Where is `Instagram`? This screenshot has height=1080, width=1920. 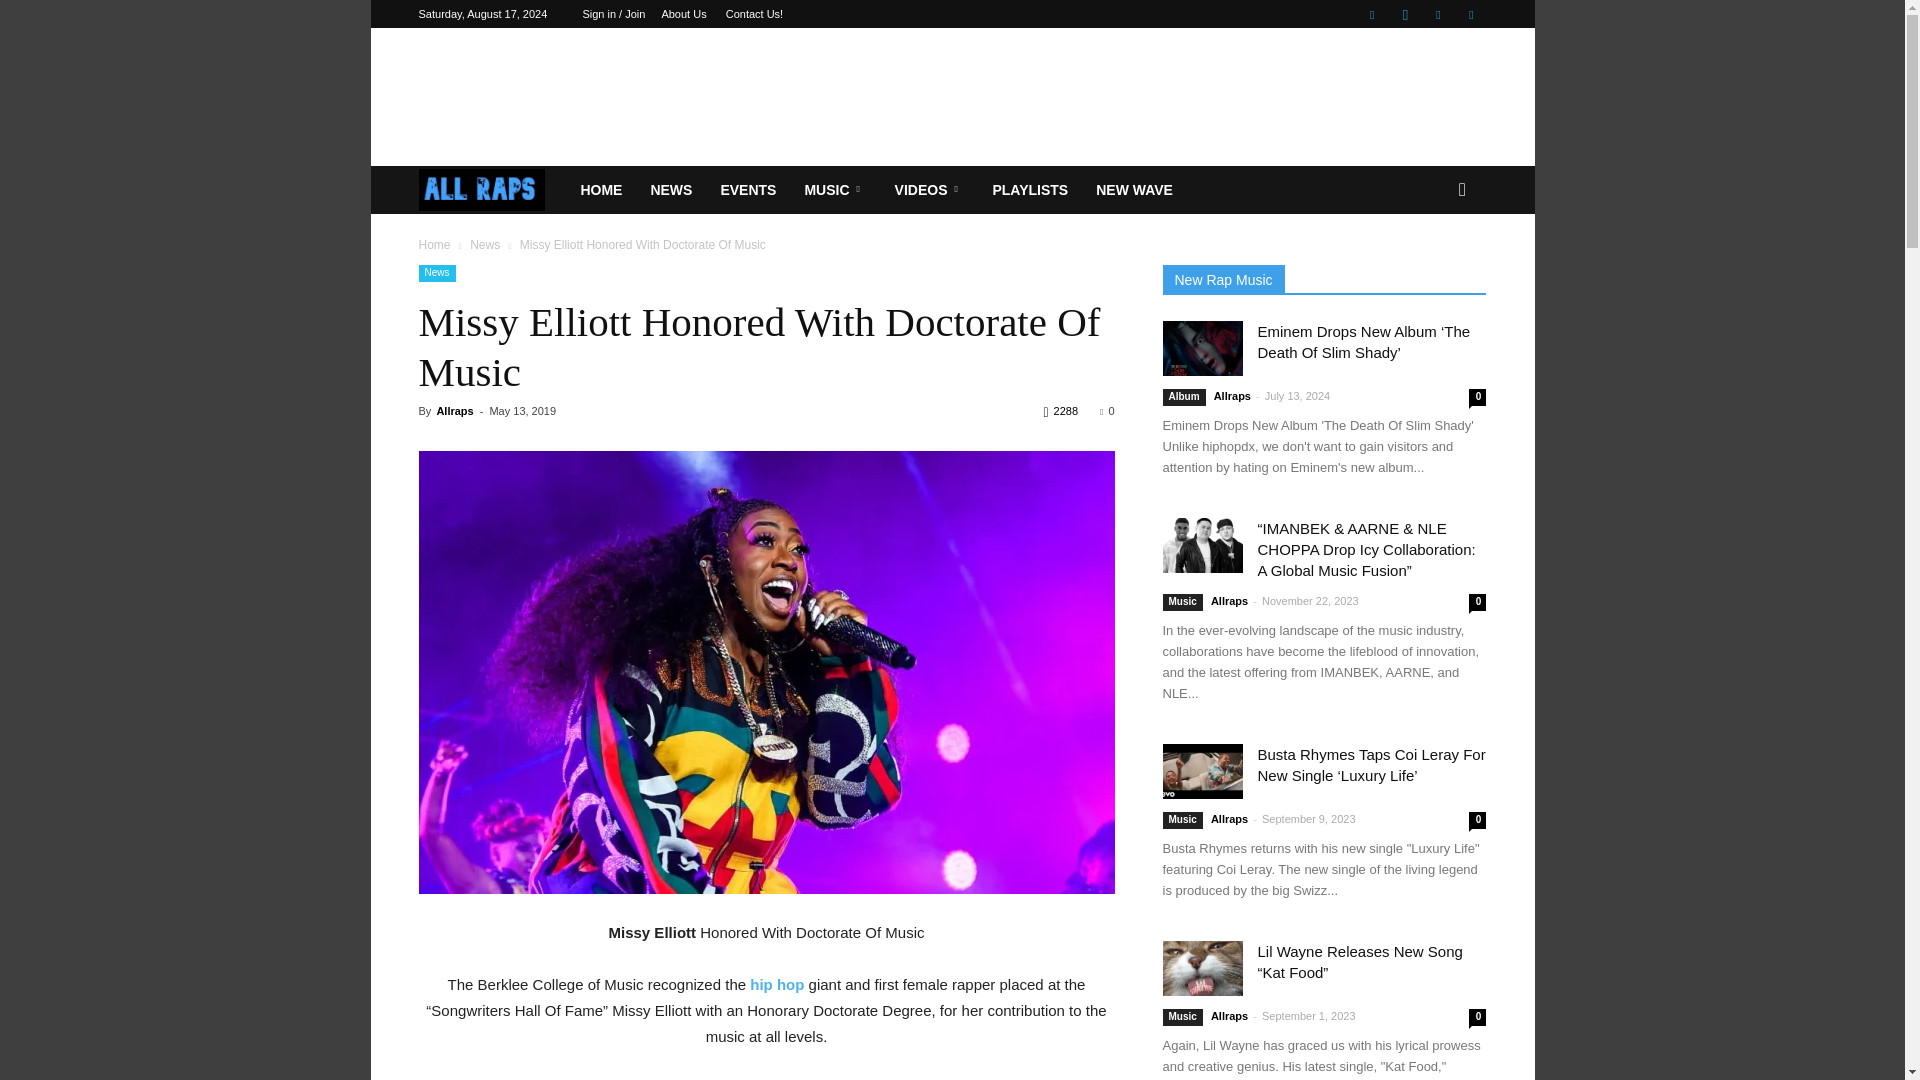
Instagram is located at coordinates (1405, 14).